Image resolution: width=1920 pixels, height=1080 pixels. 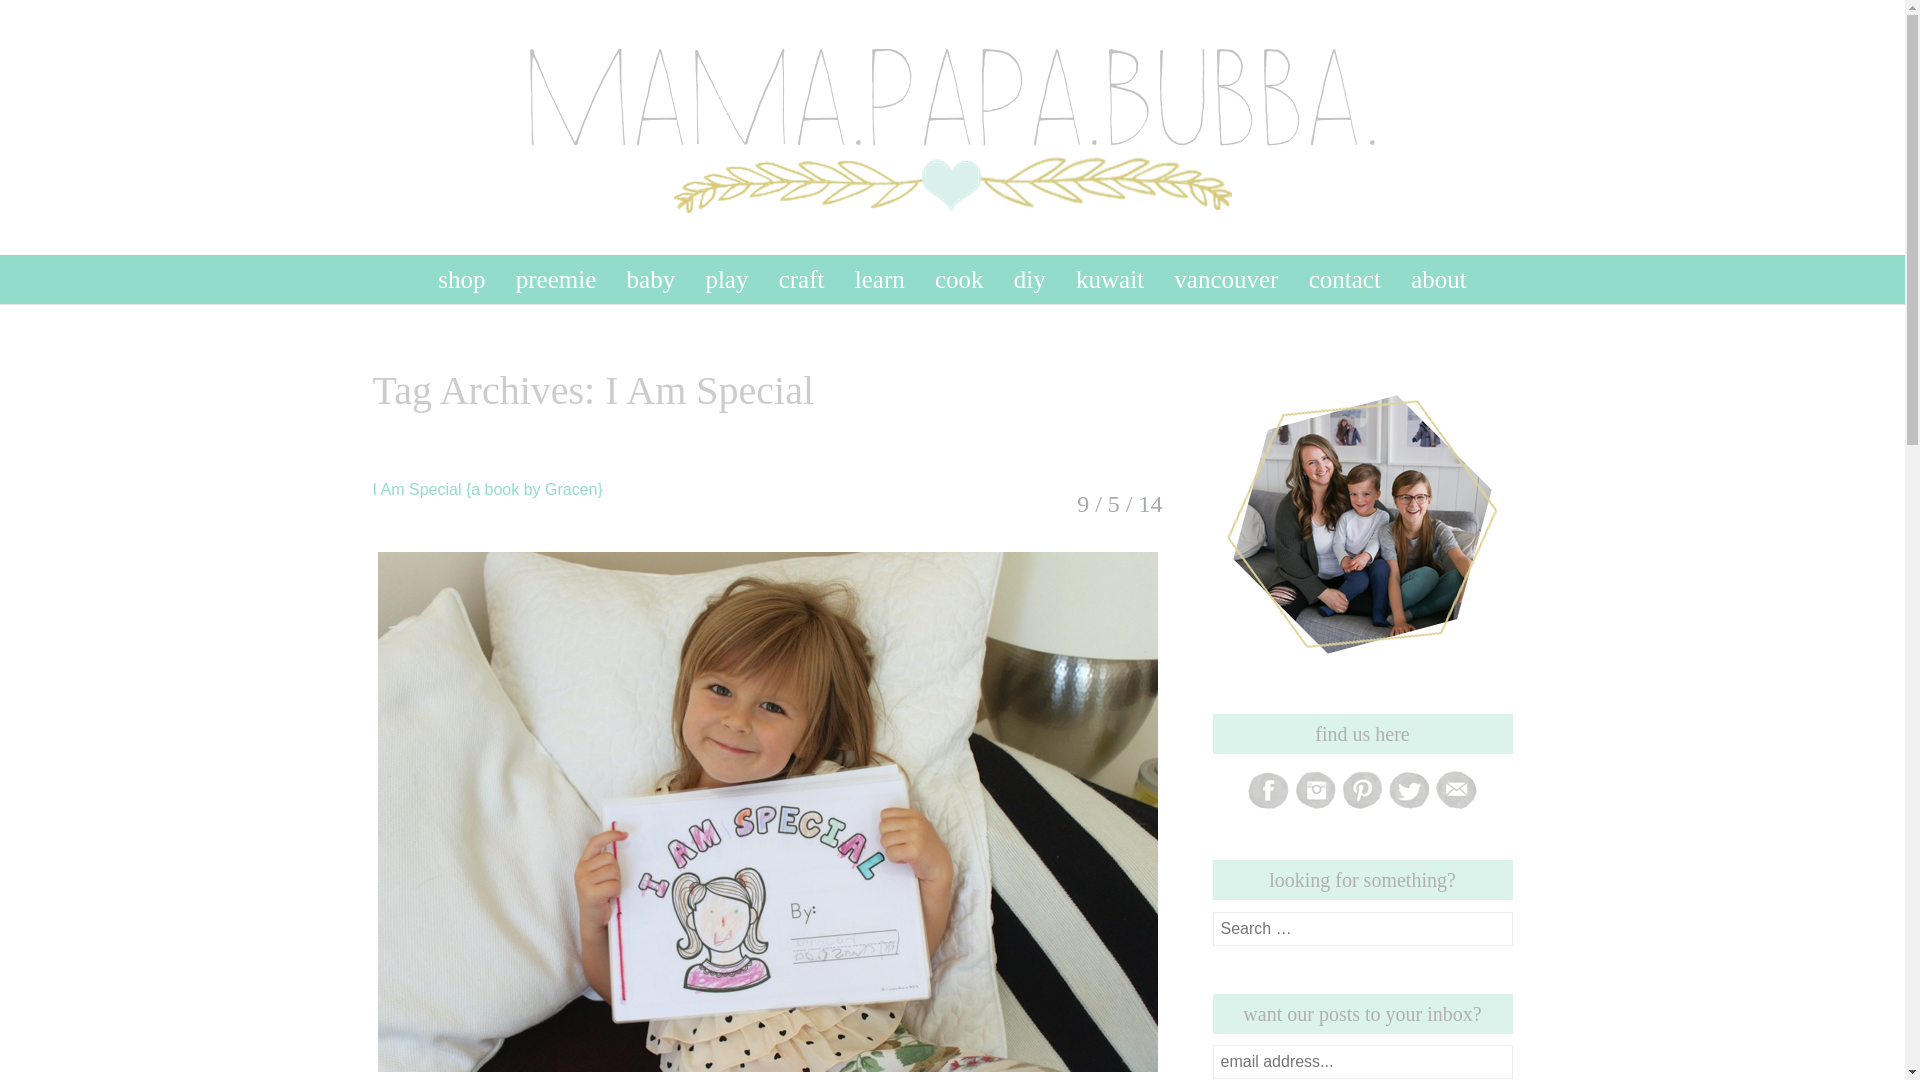 What do you see at coordinates (960, 278) in the screenshot?
I see `cook` at bounding box center [960, 278].